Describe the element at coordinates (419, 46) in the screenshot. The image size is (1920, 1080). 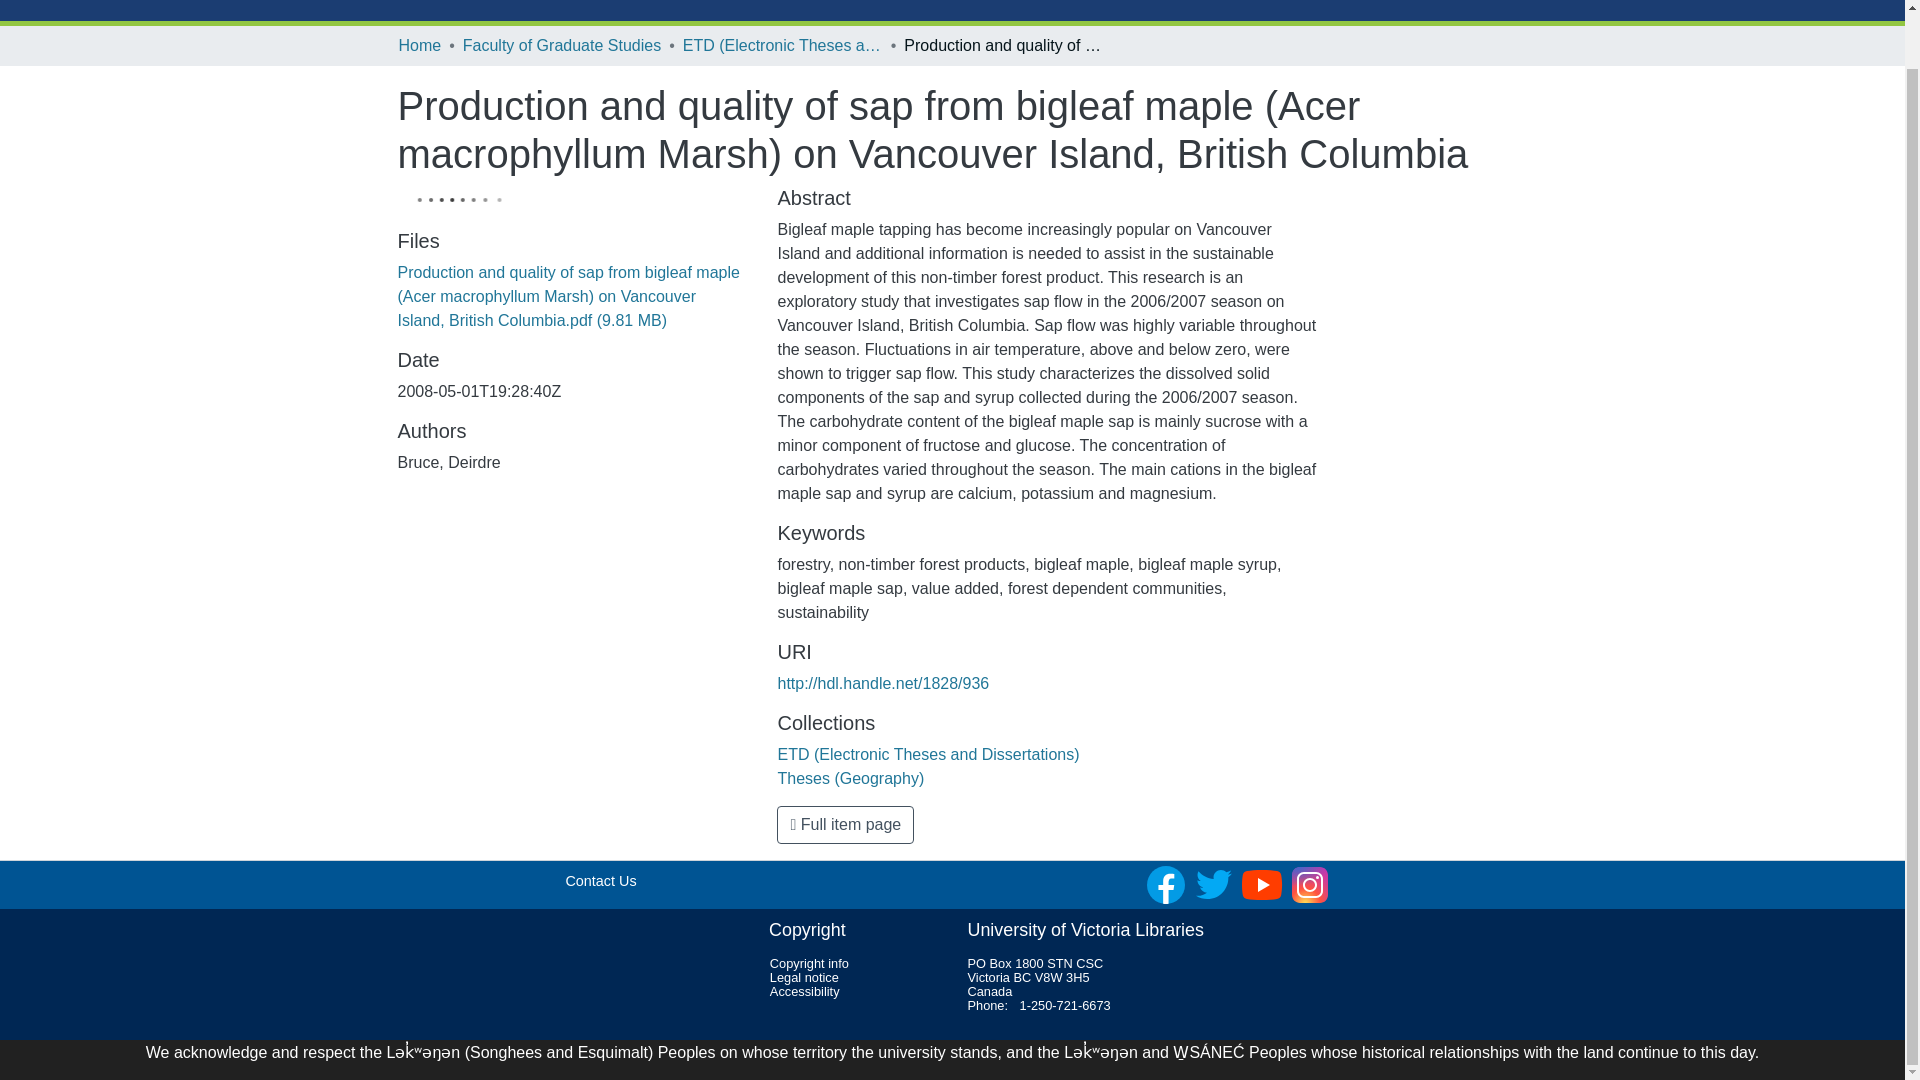
I see `Home` at that location.